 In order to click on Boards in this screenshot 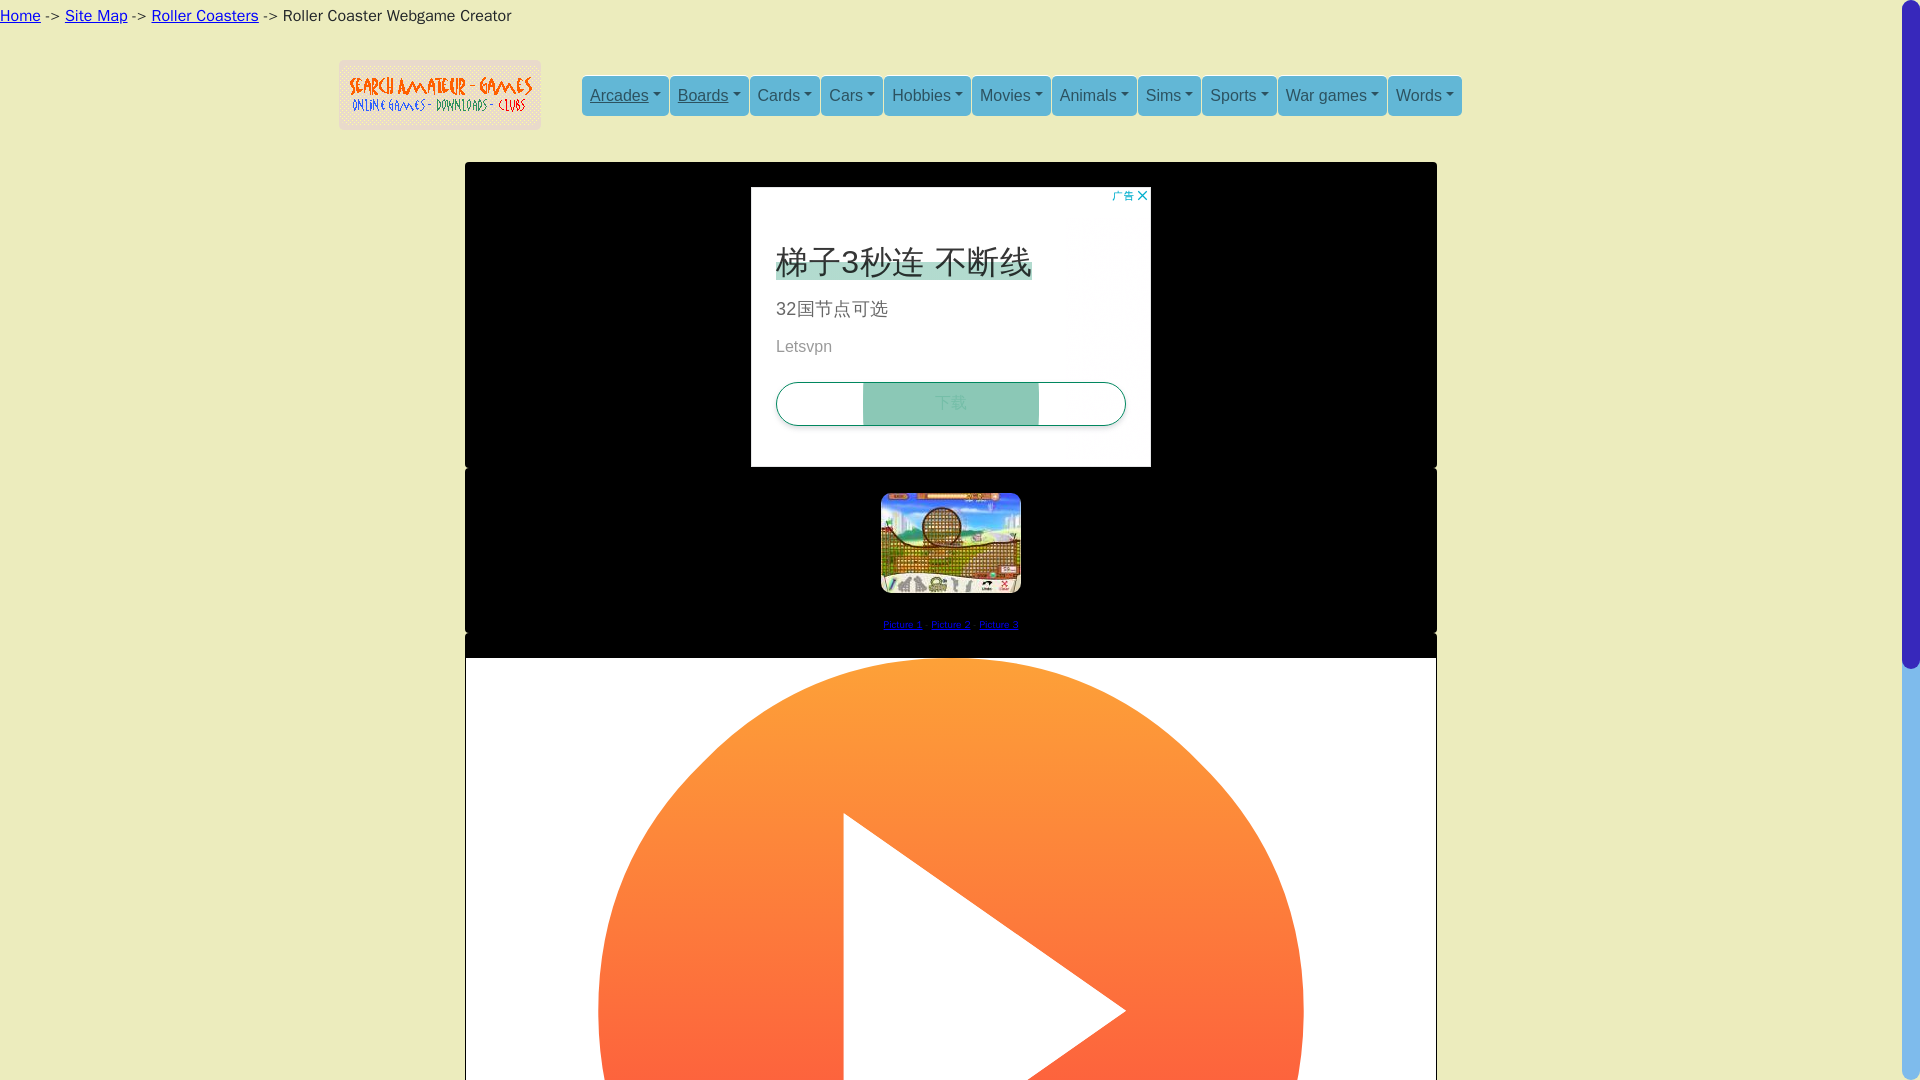, I will do `click(709, 94)`.